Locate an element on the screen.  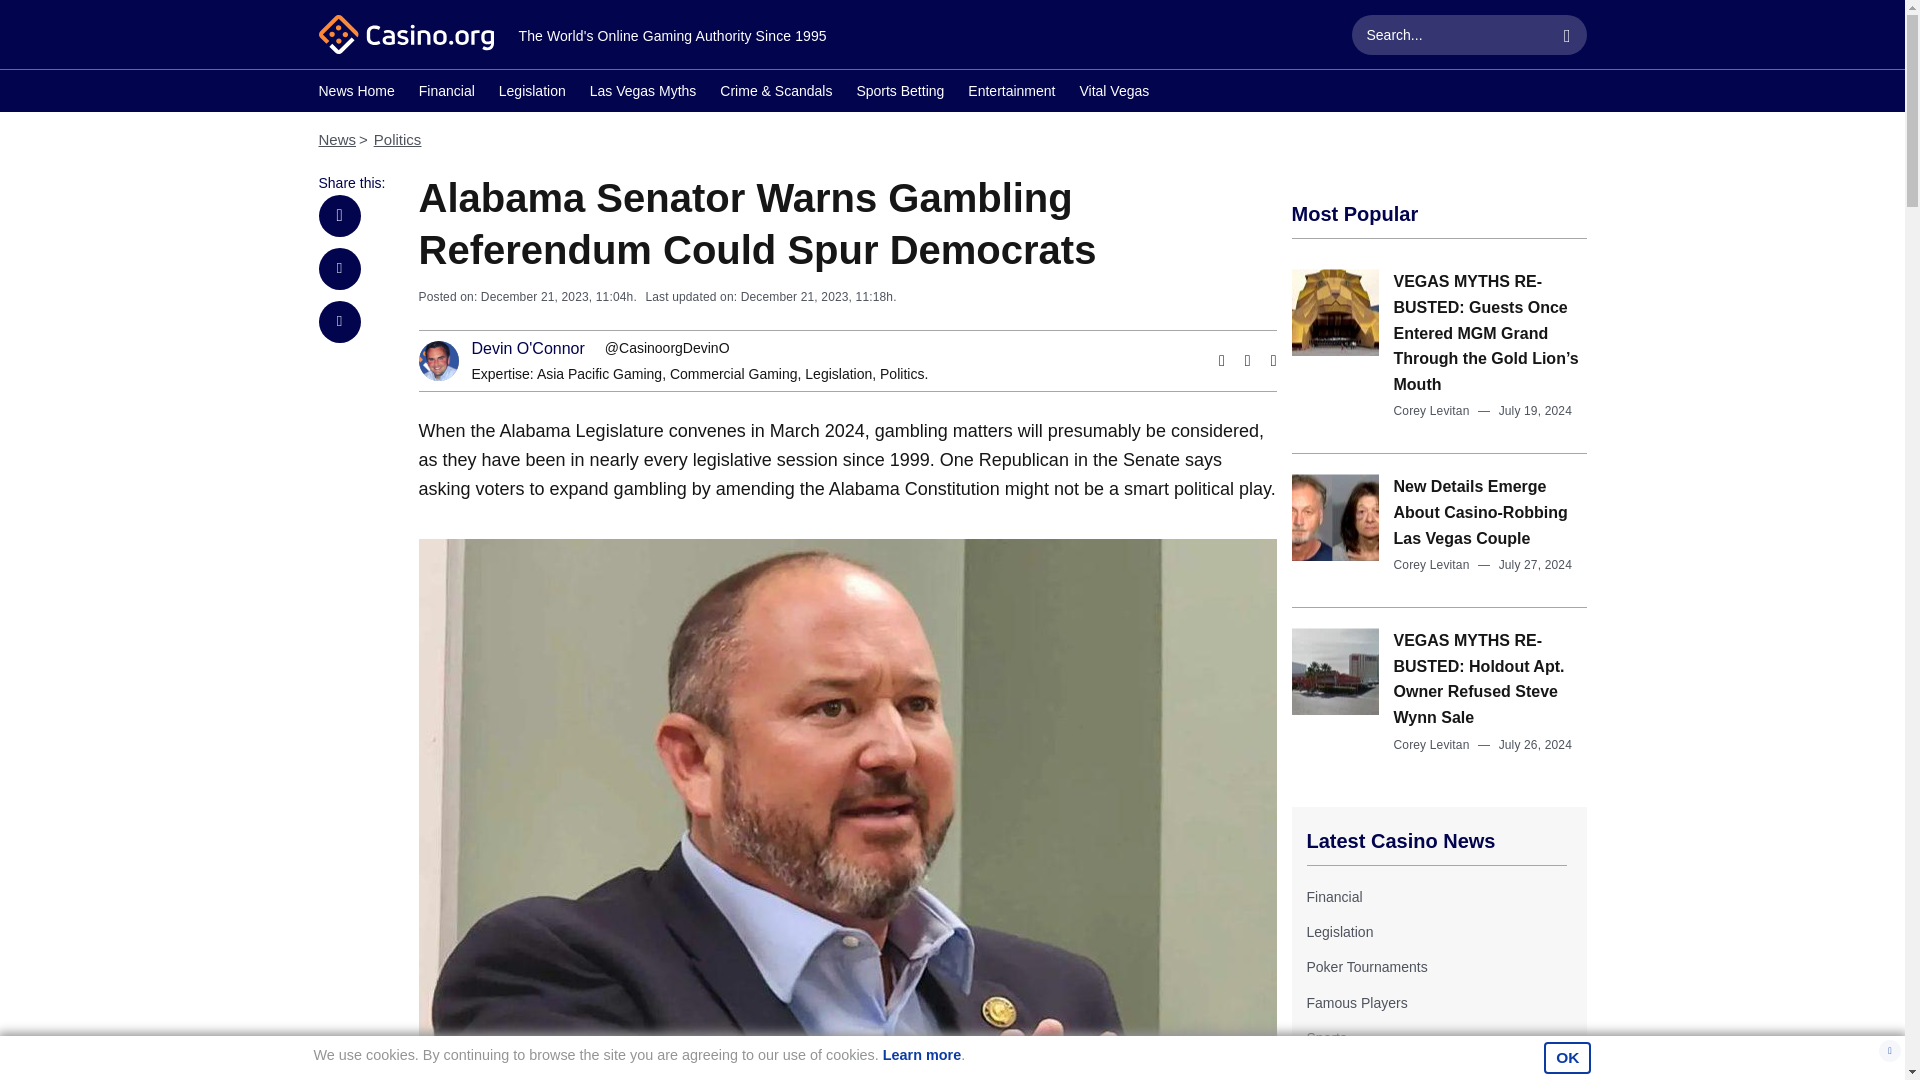
Financial is located at coordinates (446, 93).